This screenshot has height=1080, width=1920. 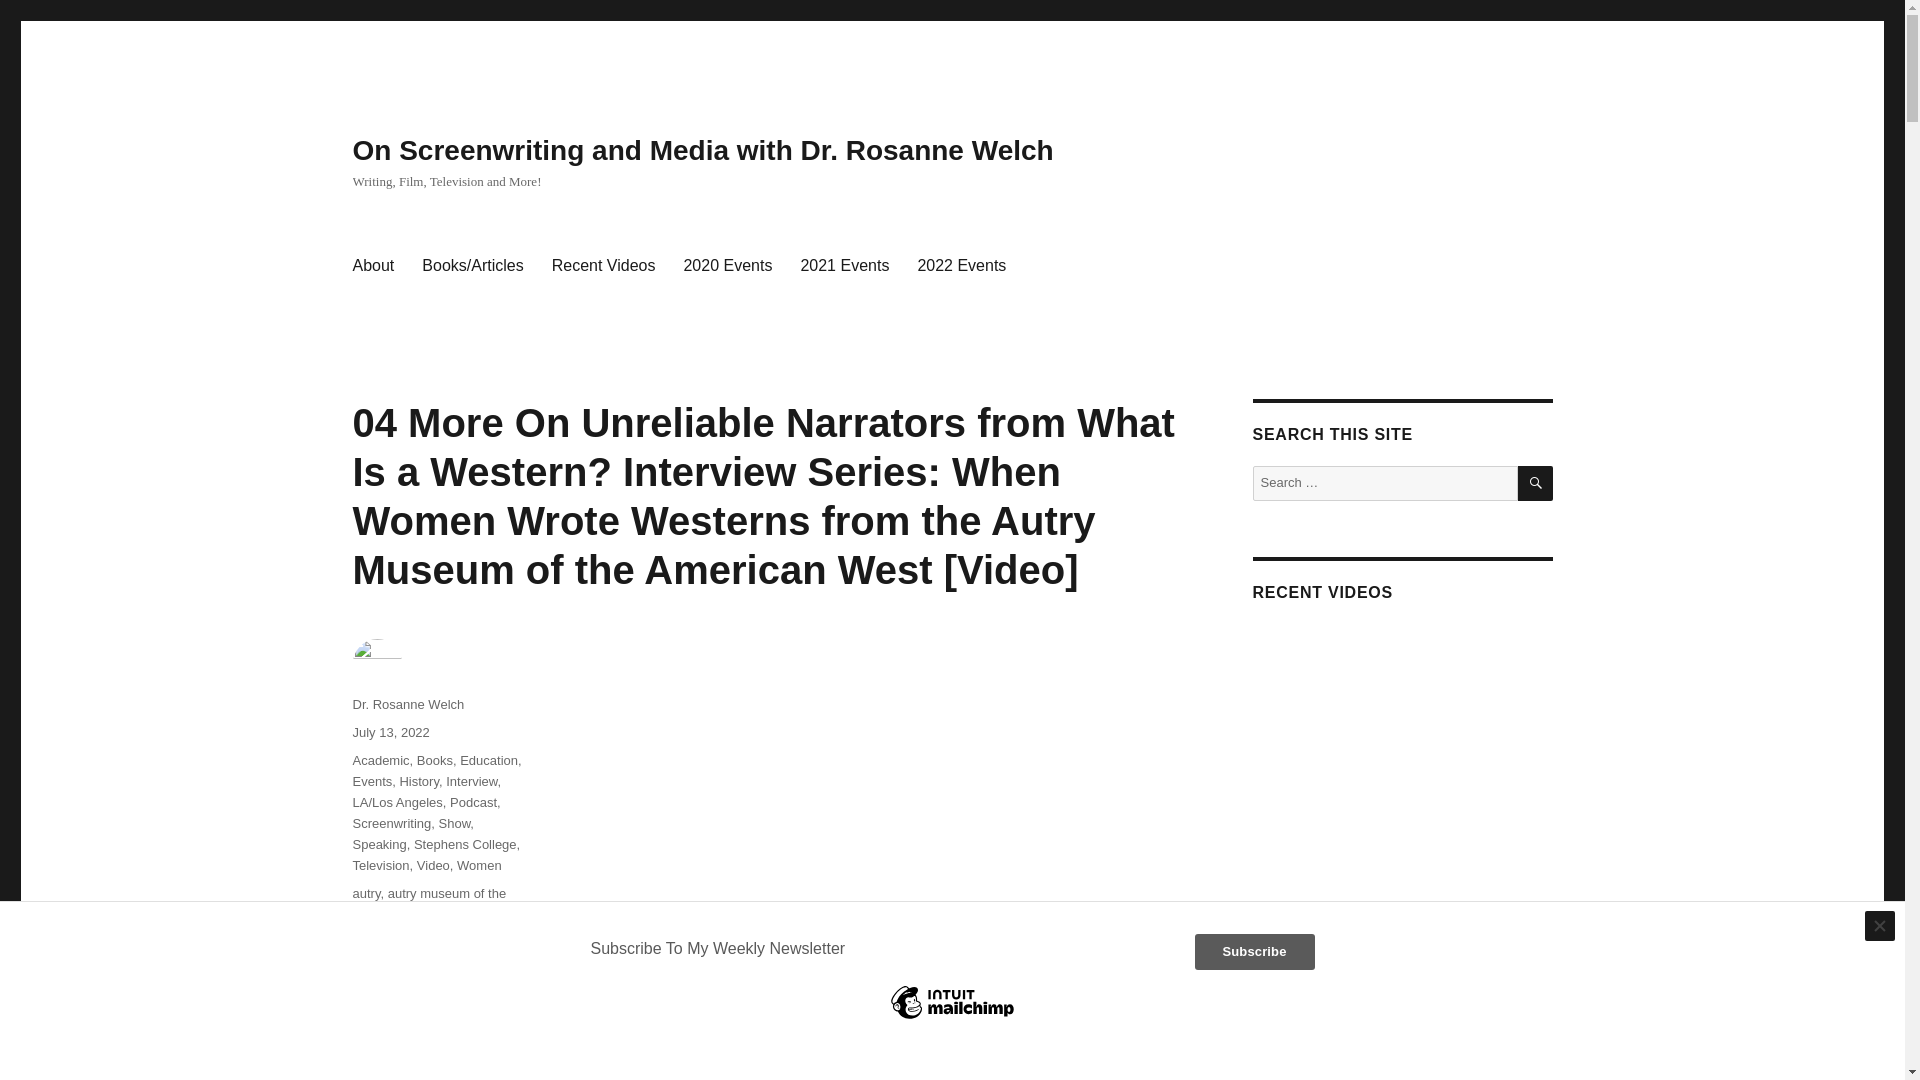 What do you see at coordinates (960, 266) in the screenshot?
I see `2022 Events` at bounding box center [960, 266].